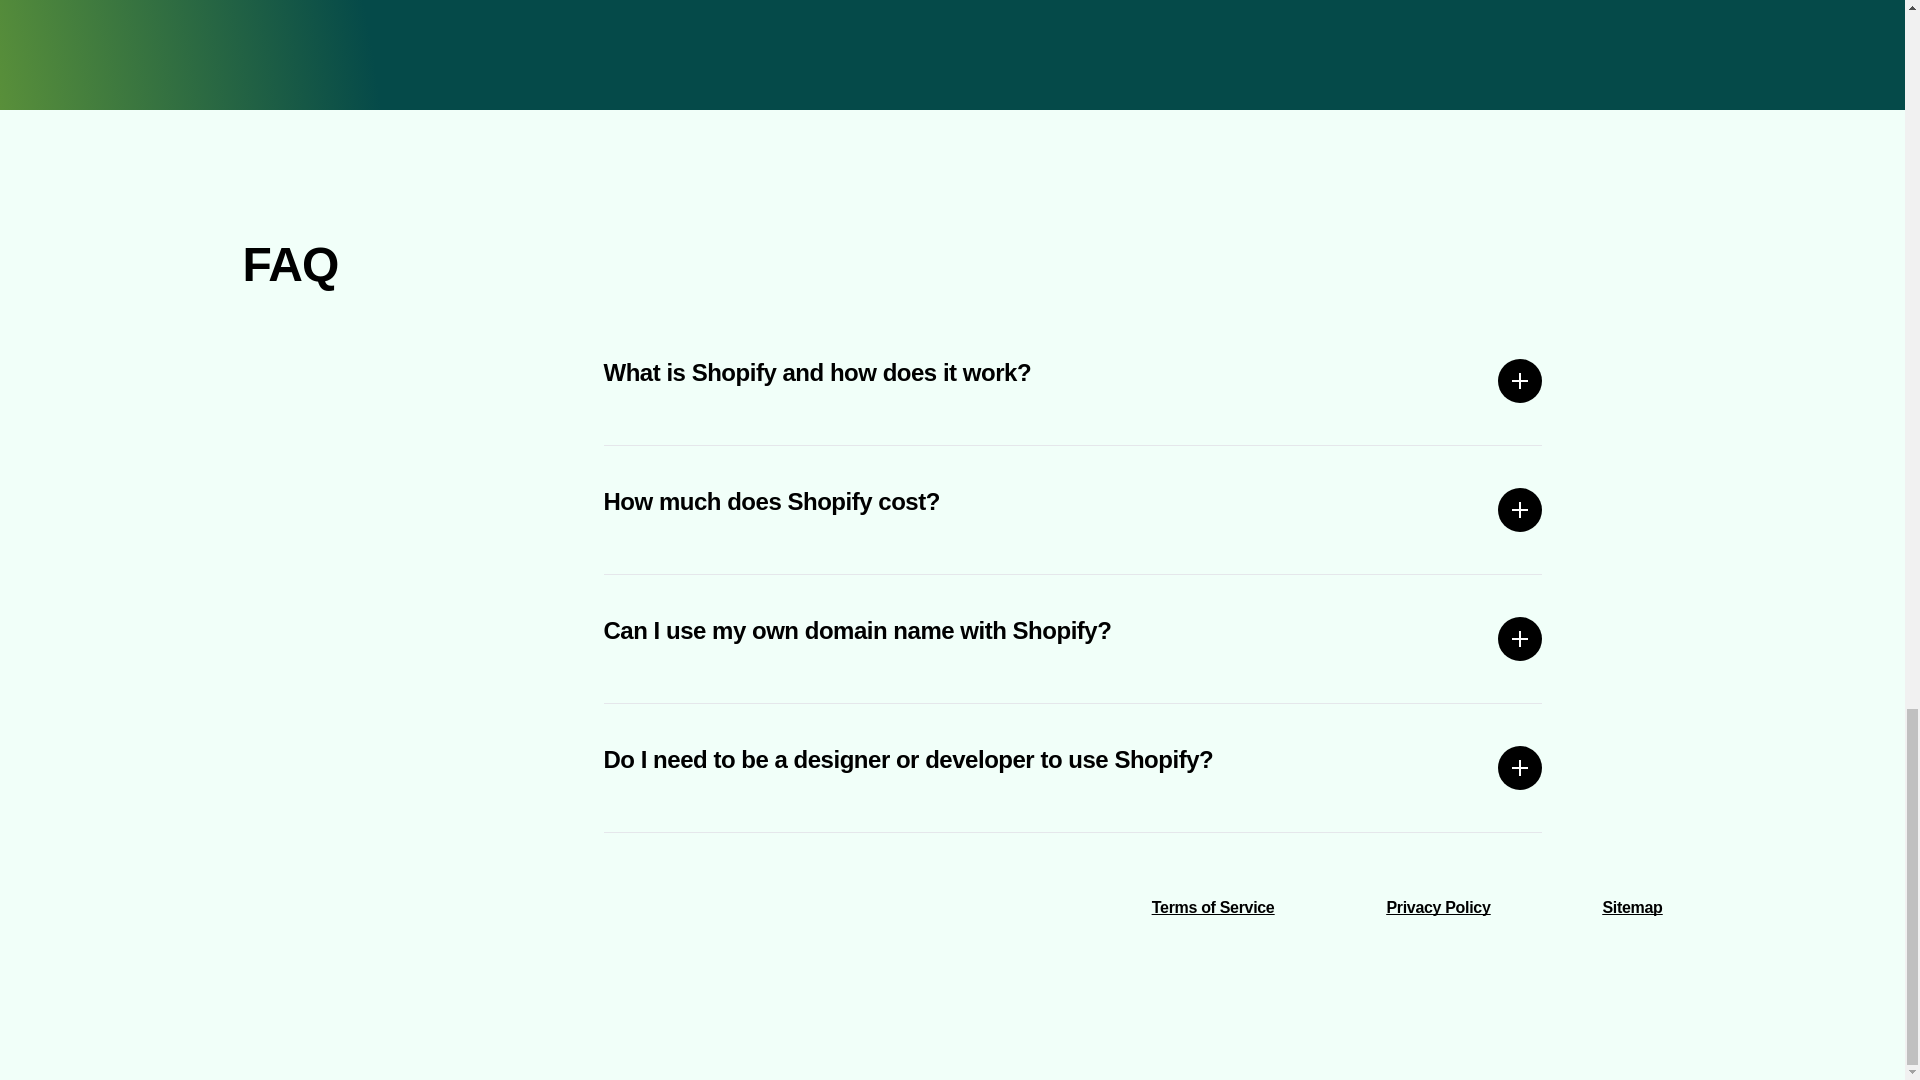 This screenshot has width=1920, height=1080. I want to click on What is Shopify and how does it work?, so click(1074, 381).